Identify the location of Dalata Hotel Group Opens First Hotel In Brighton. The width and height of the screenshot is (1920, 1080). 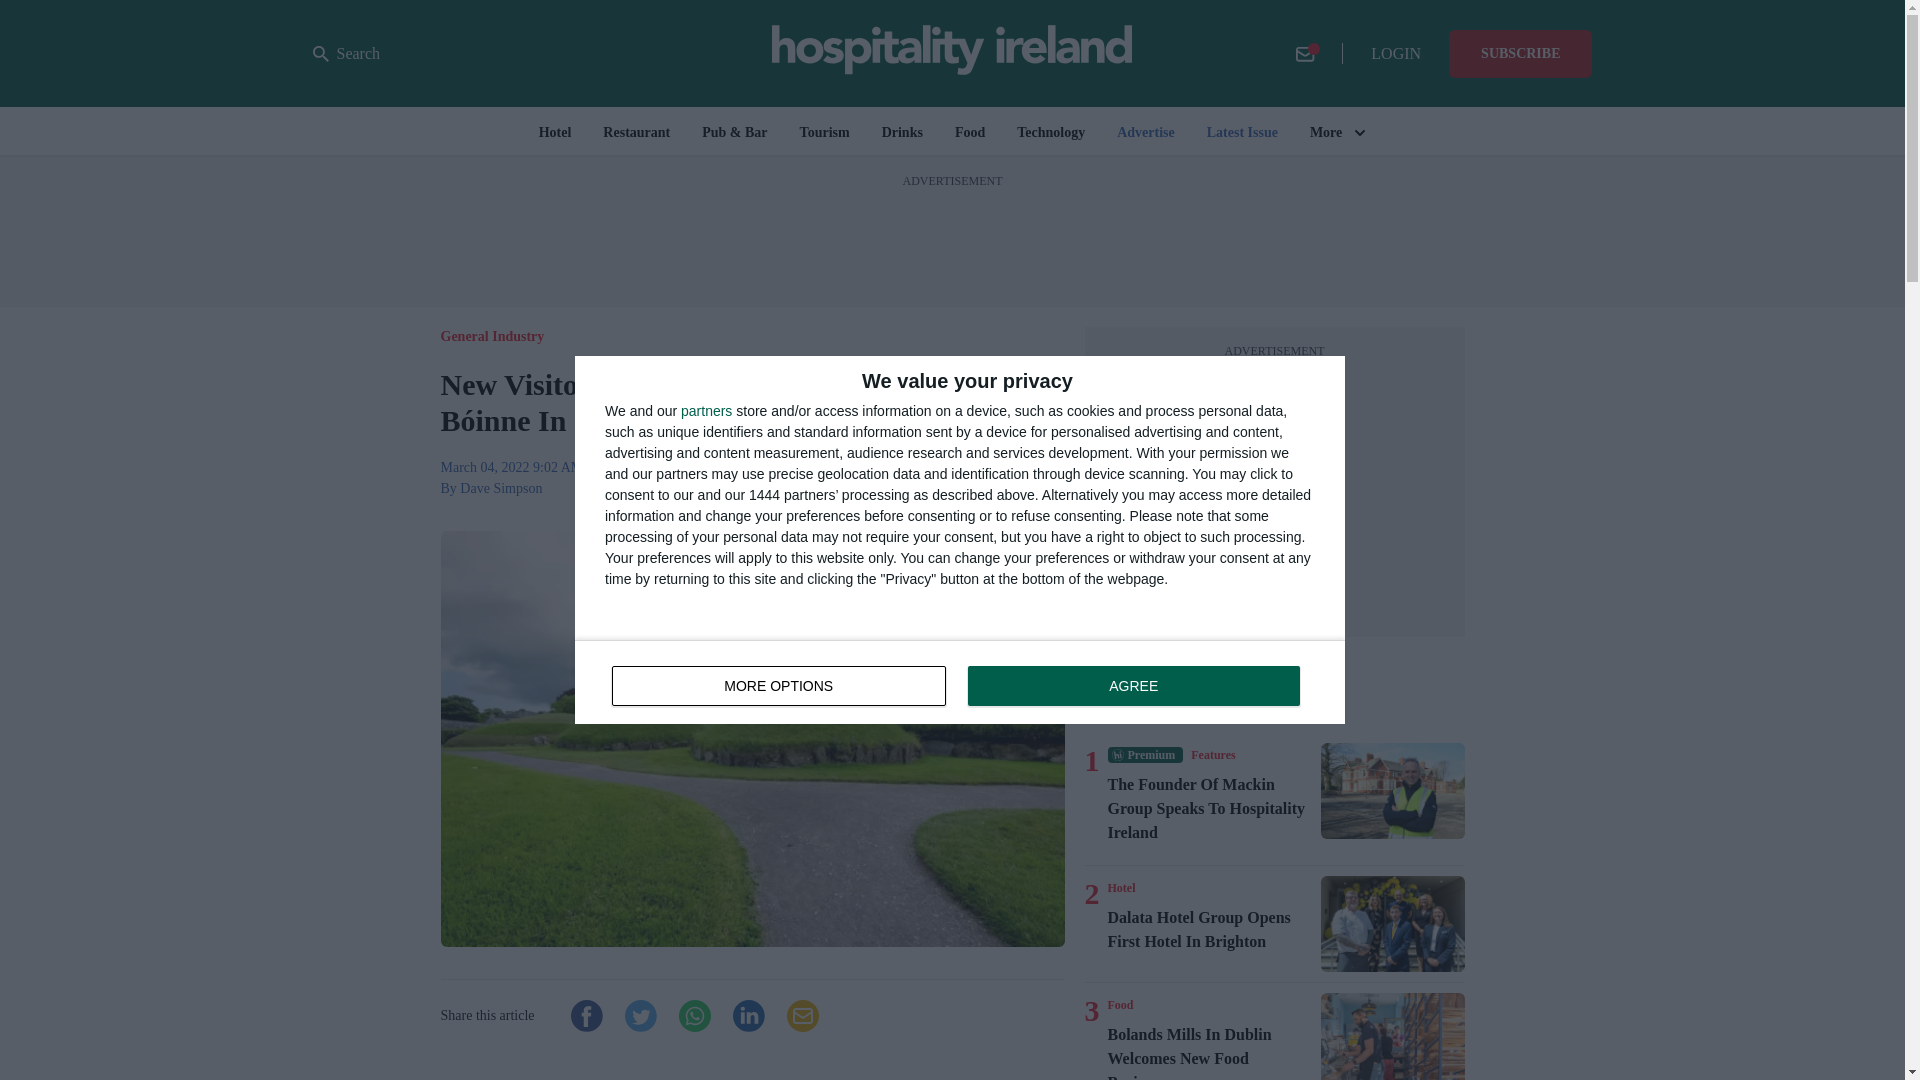
(1210, 808).